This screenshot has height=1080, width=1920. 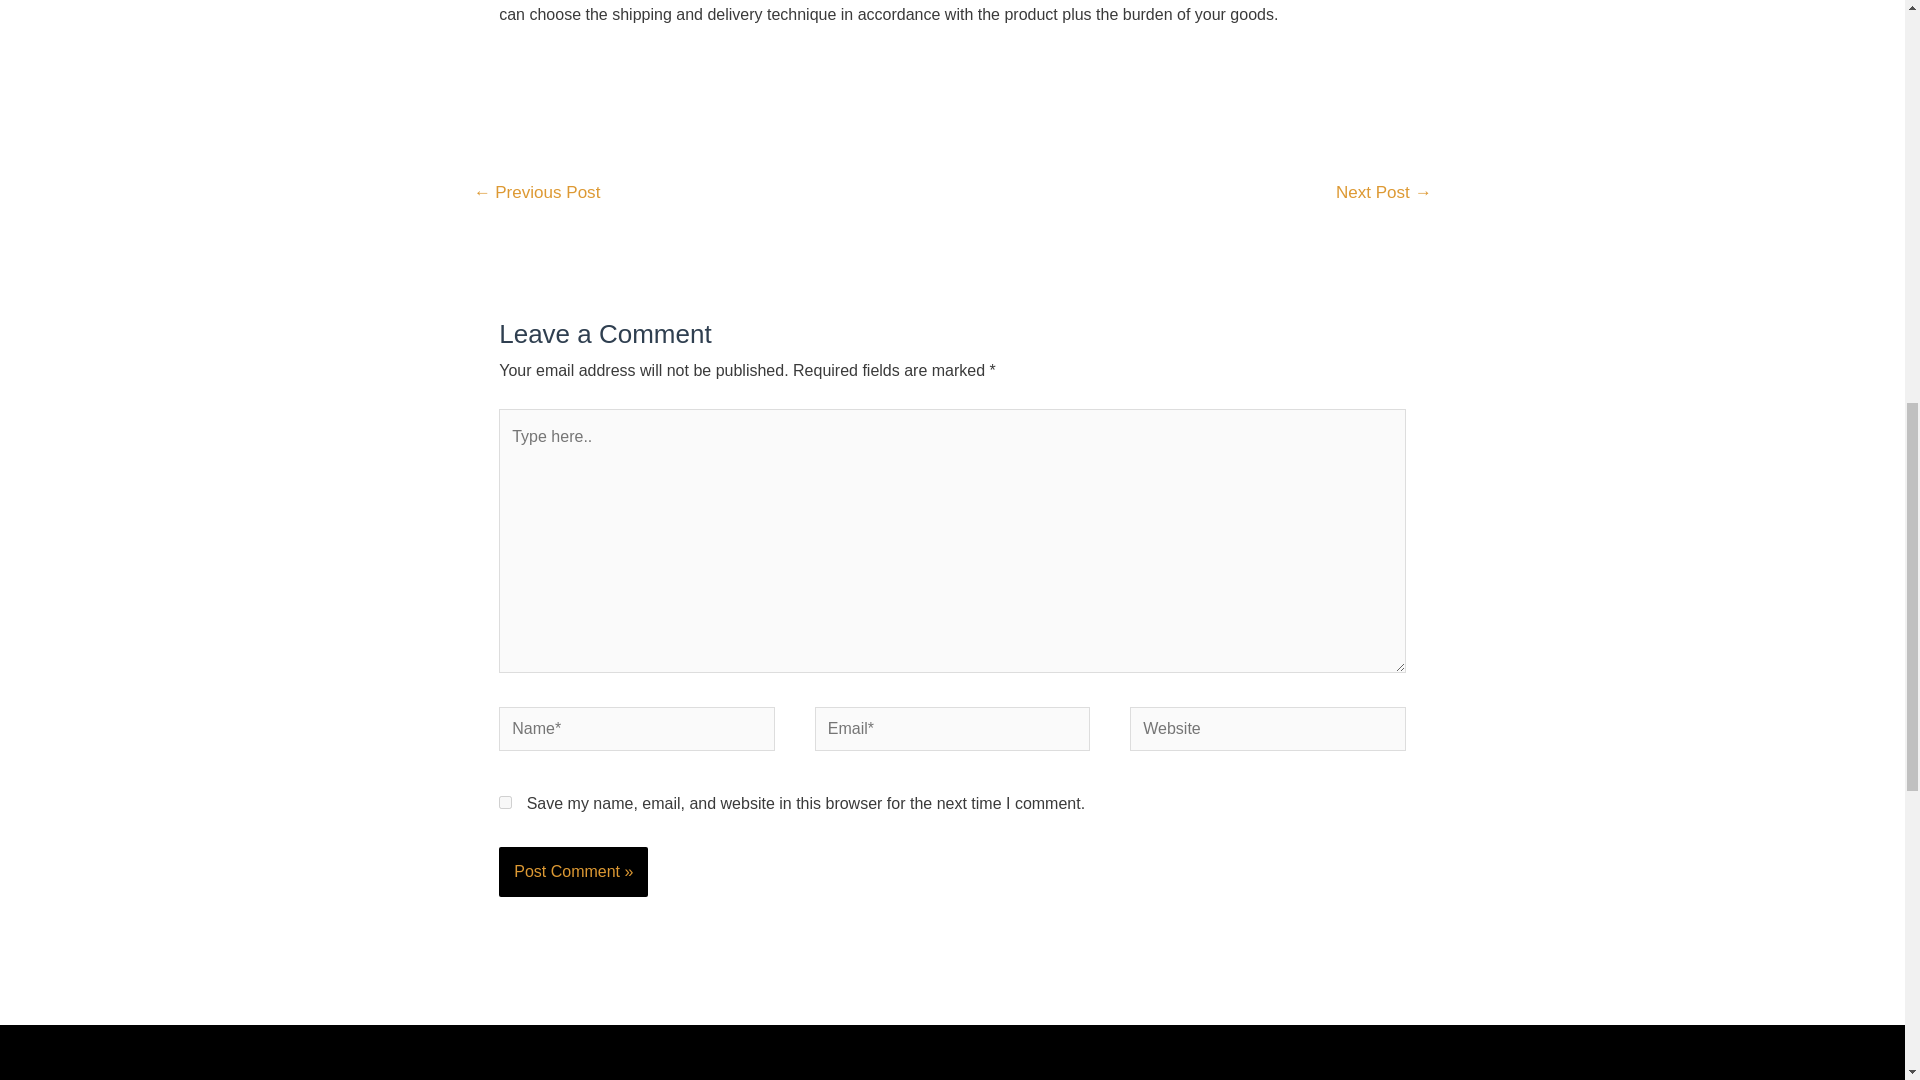 What do you see at coordinates (506, 802) in the screenshot?
I see `yes` at bounding box center [506, 802].